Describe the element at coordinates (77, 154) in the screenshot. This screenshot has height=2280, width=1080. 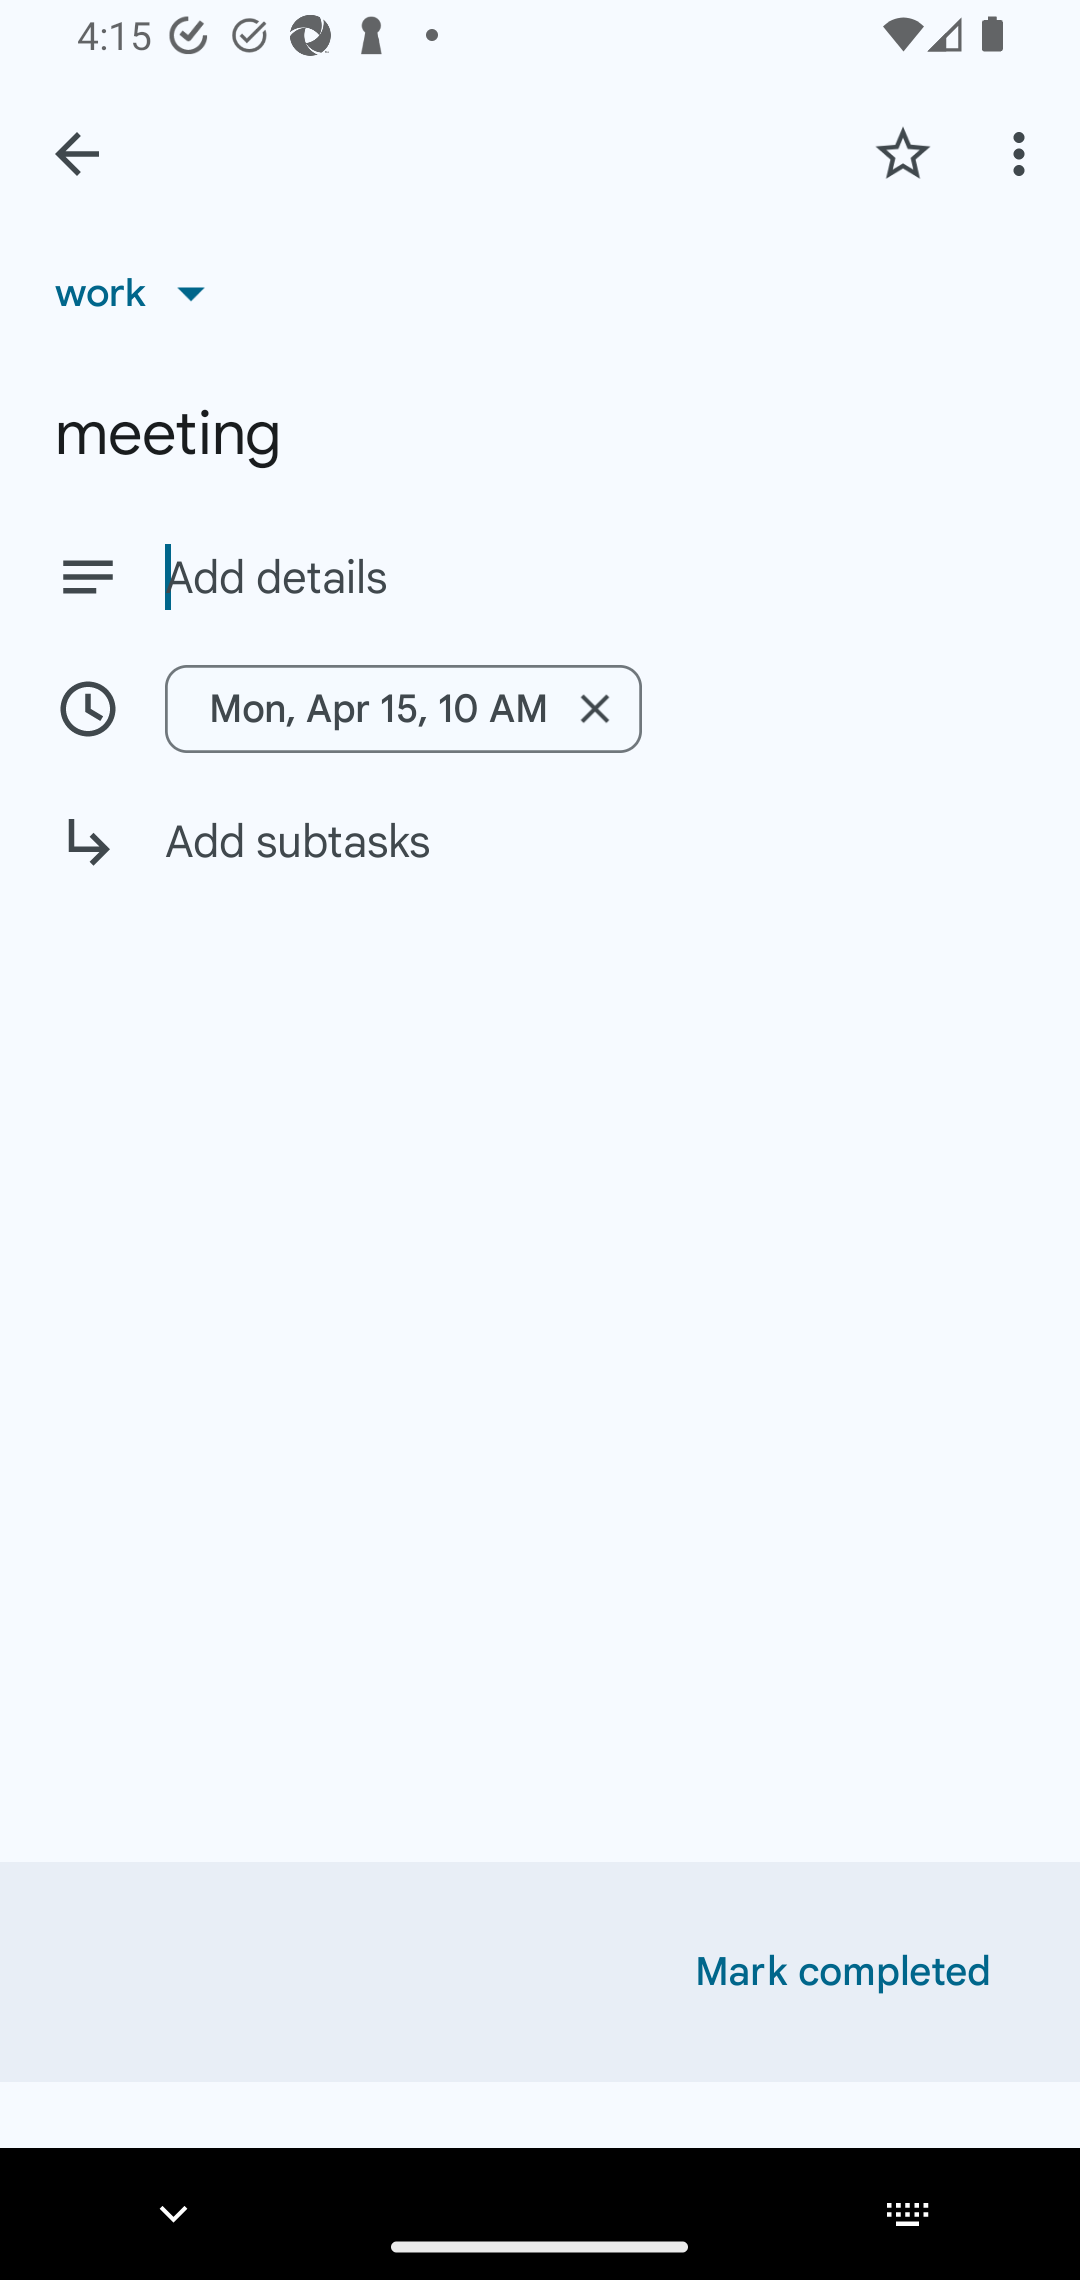
I see `Back` at that location.